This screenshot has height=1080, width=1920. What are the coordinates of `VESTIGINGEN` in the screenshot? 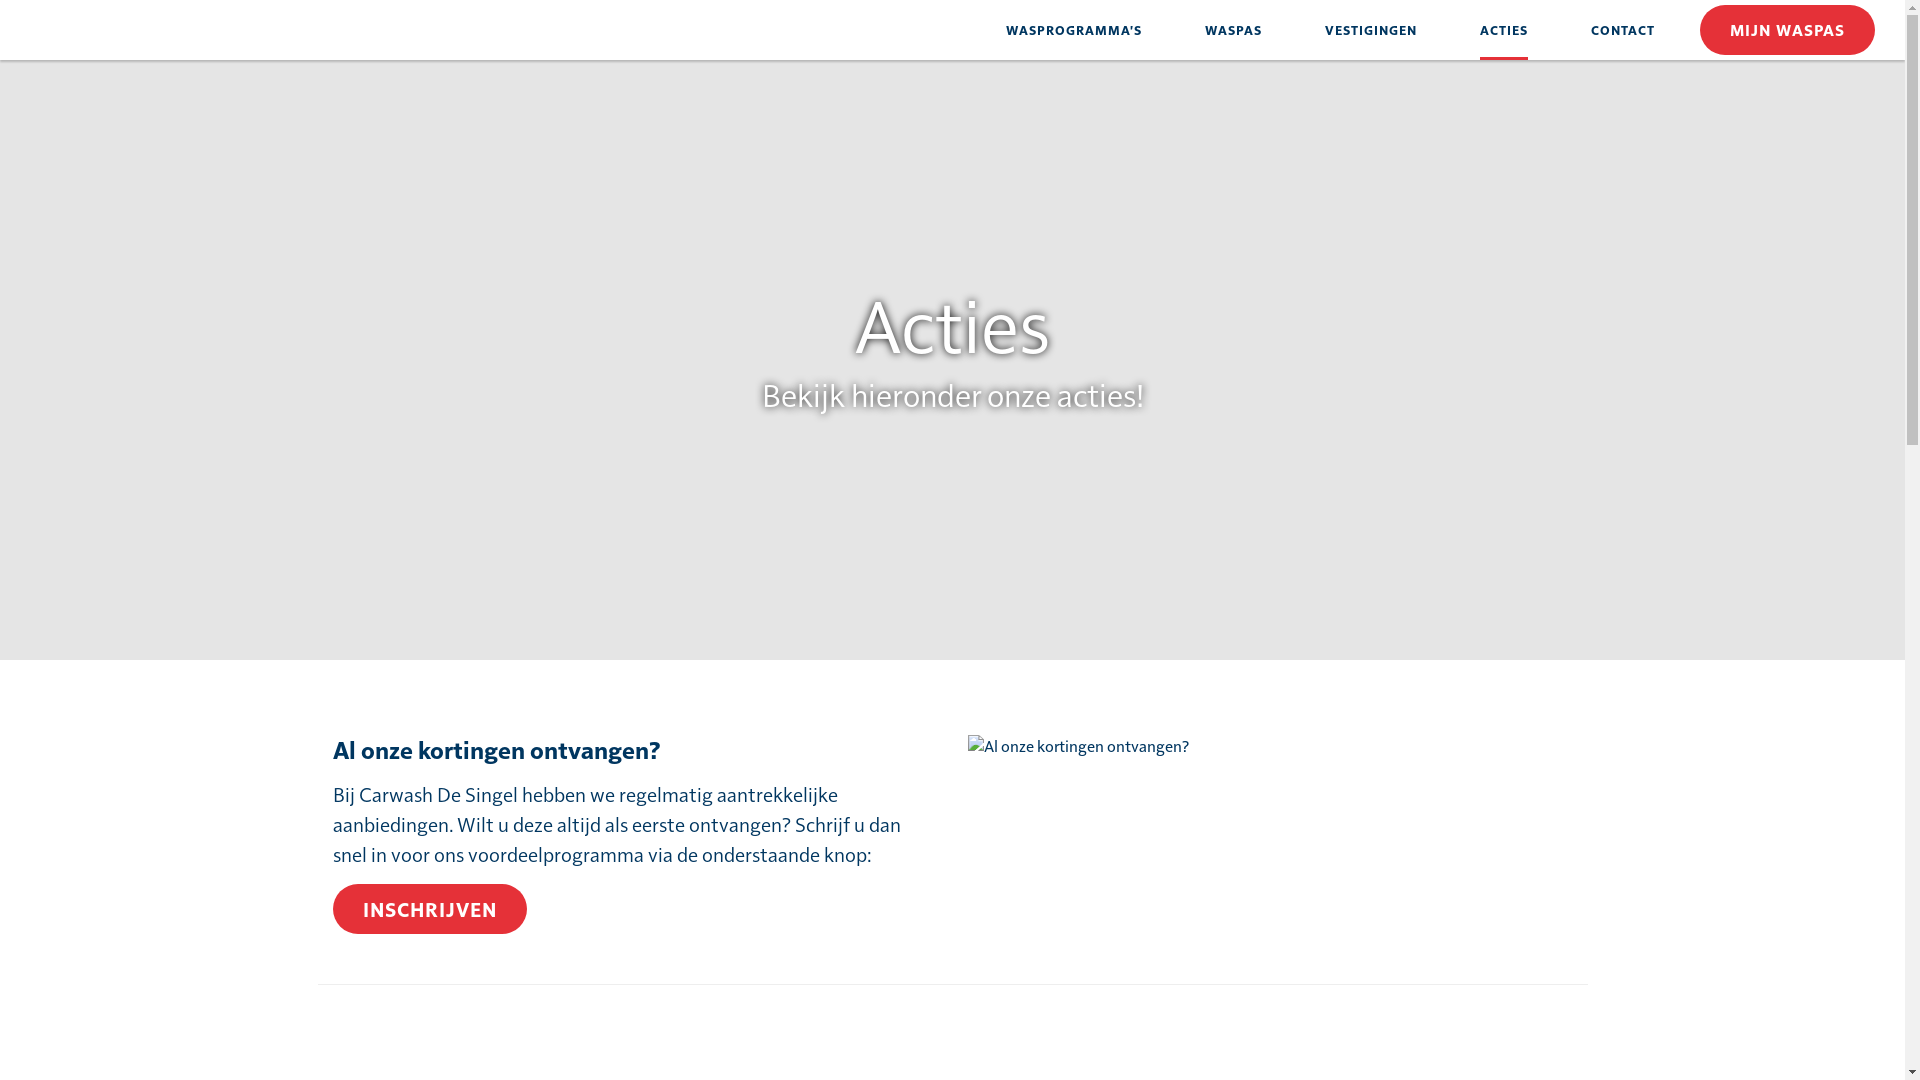 It's located at (1371, 30).